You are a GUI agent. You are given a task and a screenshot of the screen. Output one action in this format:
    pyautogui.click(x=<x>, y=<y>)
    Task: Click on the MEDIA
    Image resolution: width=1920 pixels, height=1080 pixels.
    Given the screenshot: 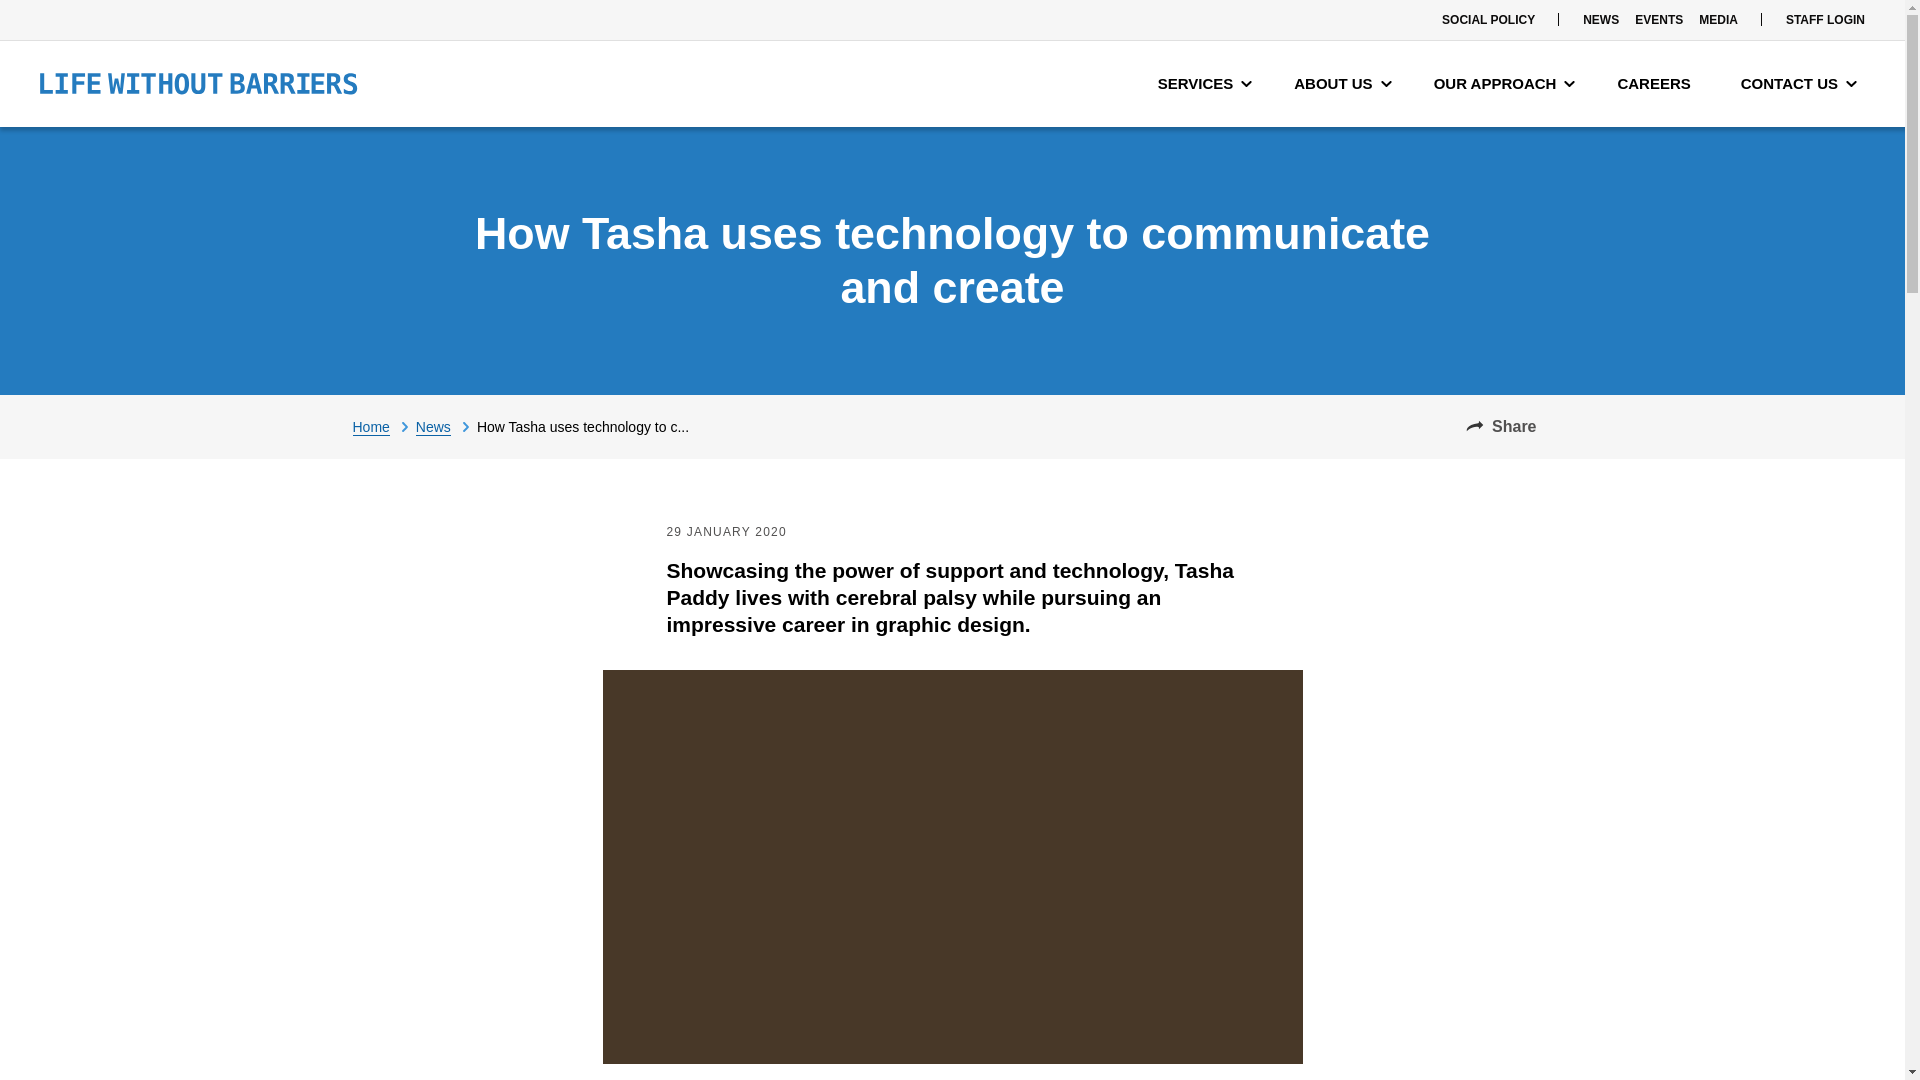 What is the action you would take?
    pyautogui.click(x=1718, y=20)
    